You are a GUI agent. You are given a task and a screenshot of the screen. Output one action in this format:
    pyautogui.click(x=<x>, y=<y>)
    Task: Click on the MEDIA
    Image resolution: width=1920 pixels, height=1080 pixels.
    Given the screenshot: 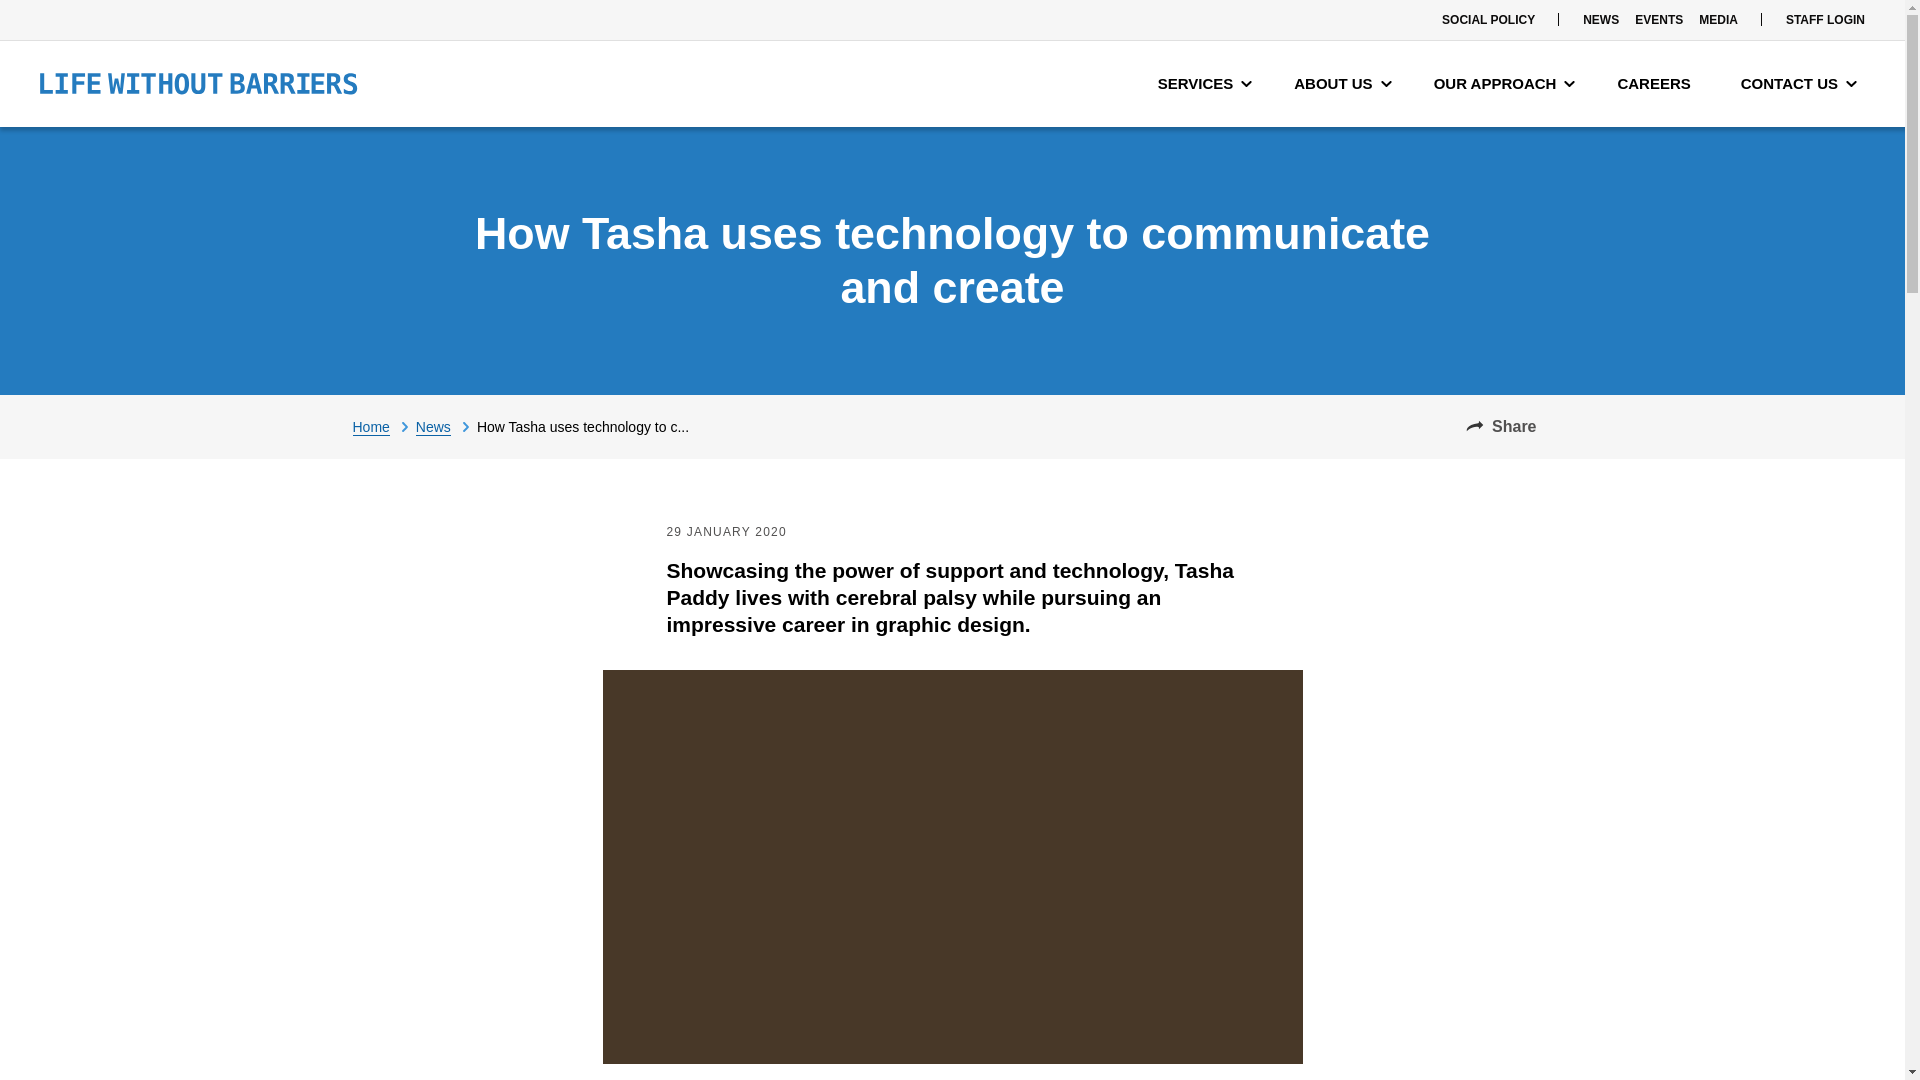 What is the action you would take?
    pyautogui.click(x=1718, y=20)
    